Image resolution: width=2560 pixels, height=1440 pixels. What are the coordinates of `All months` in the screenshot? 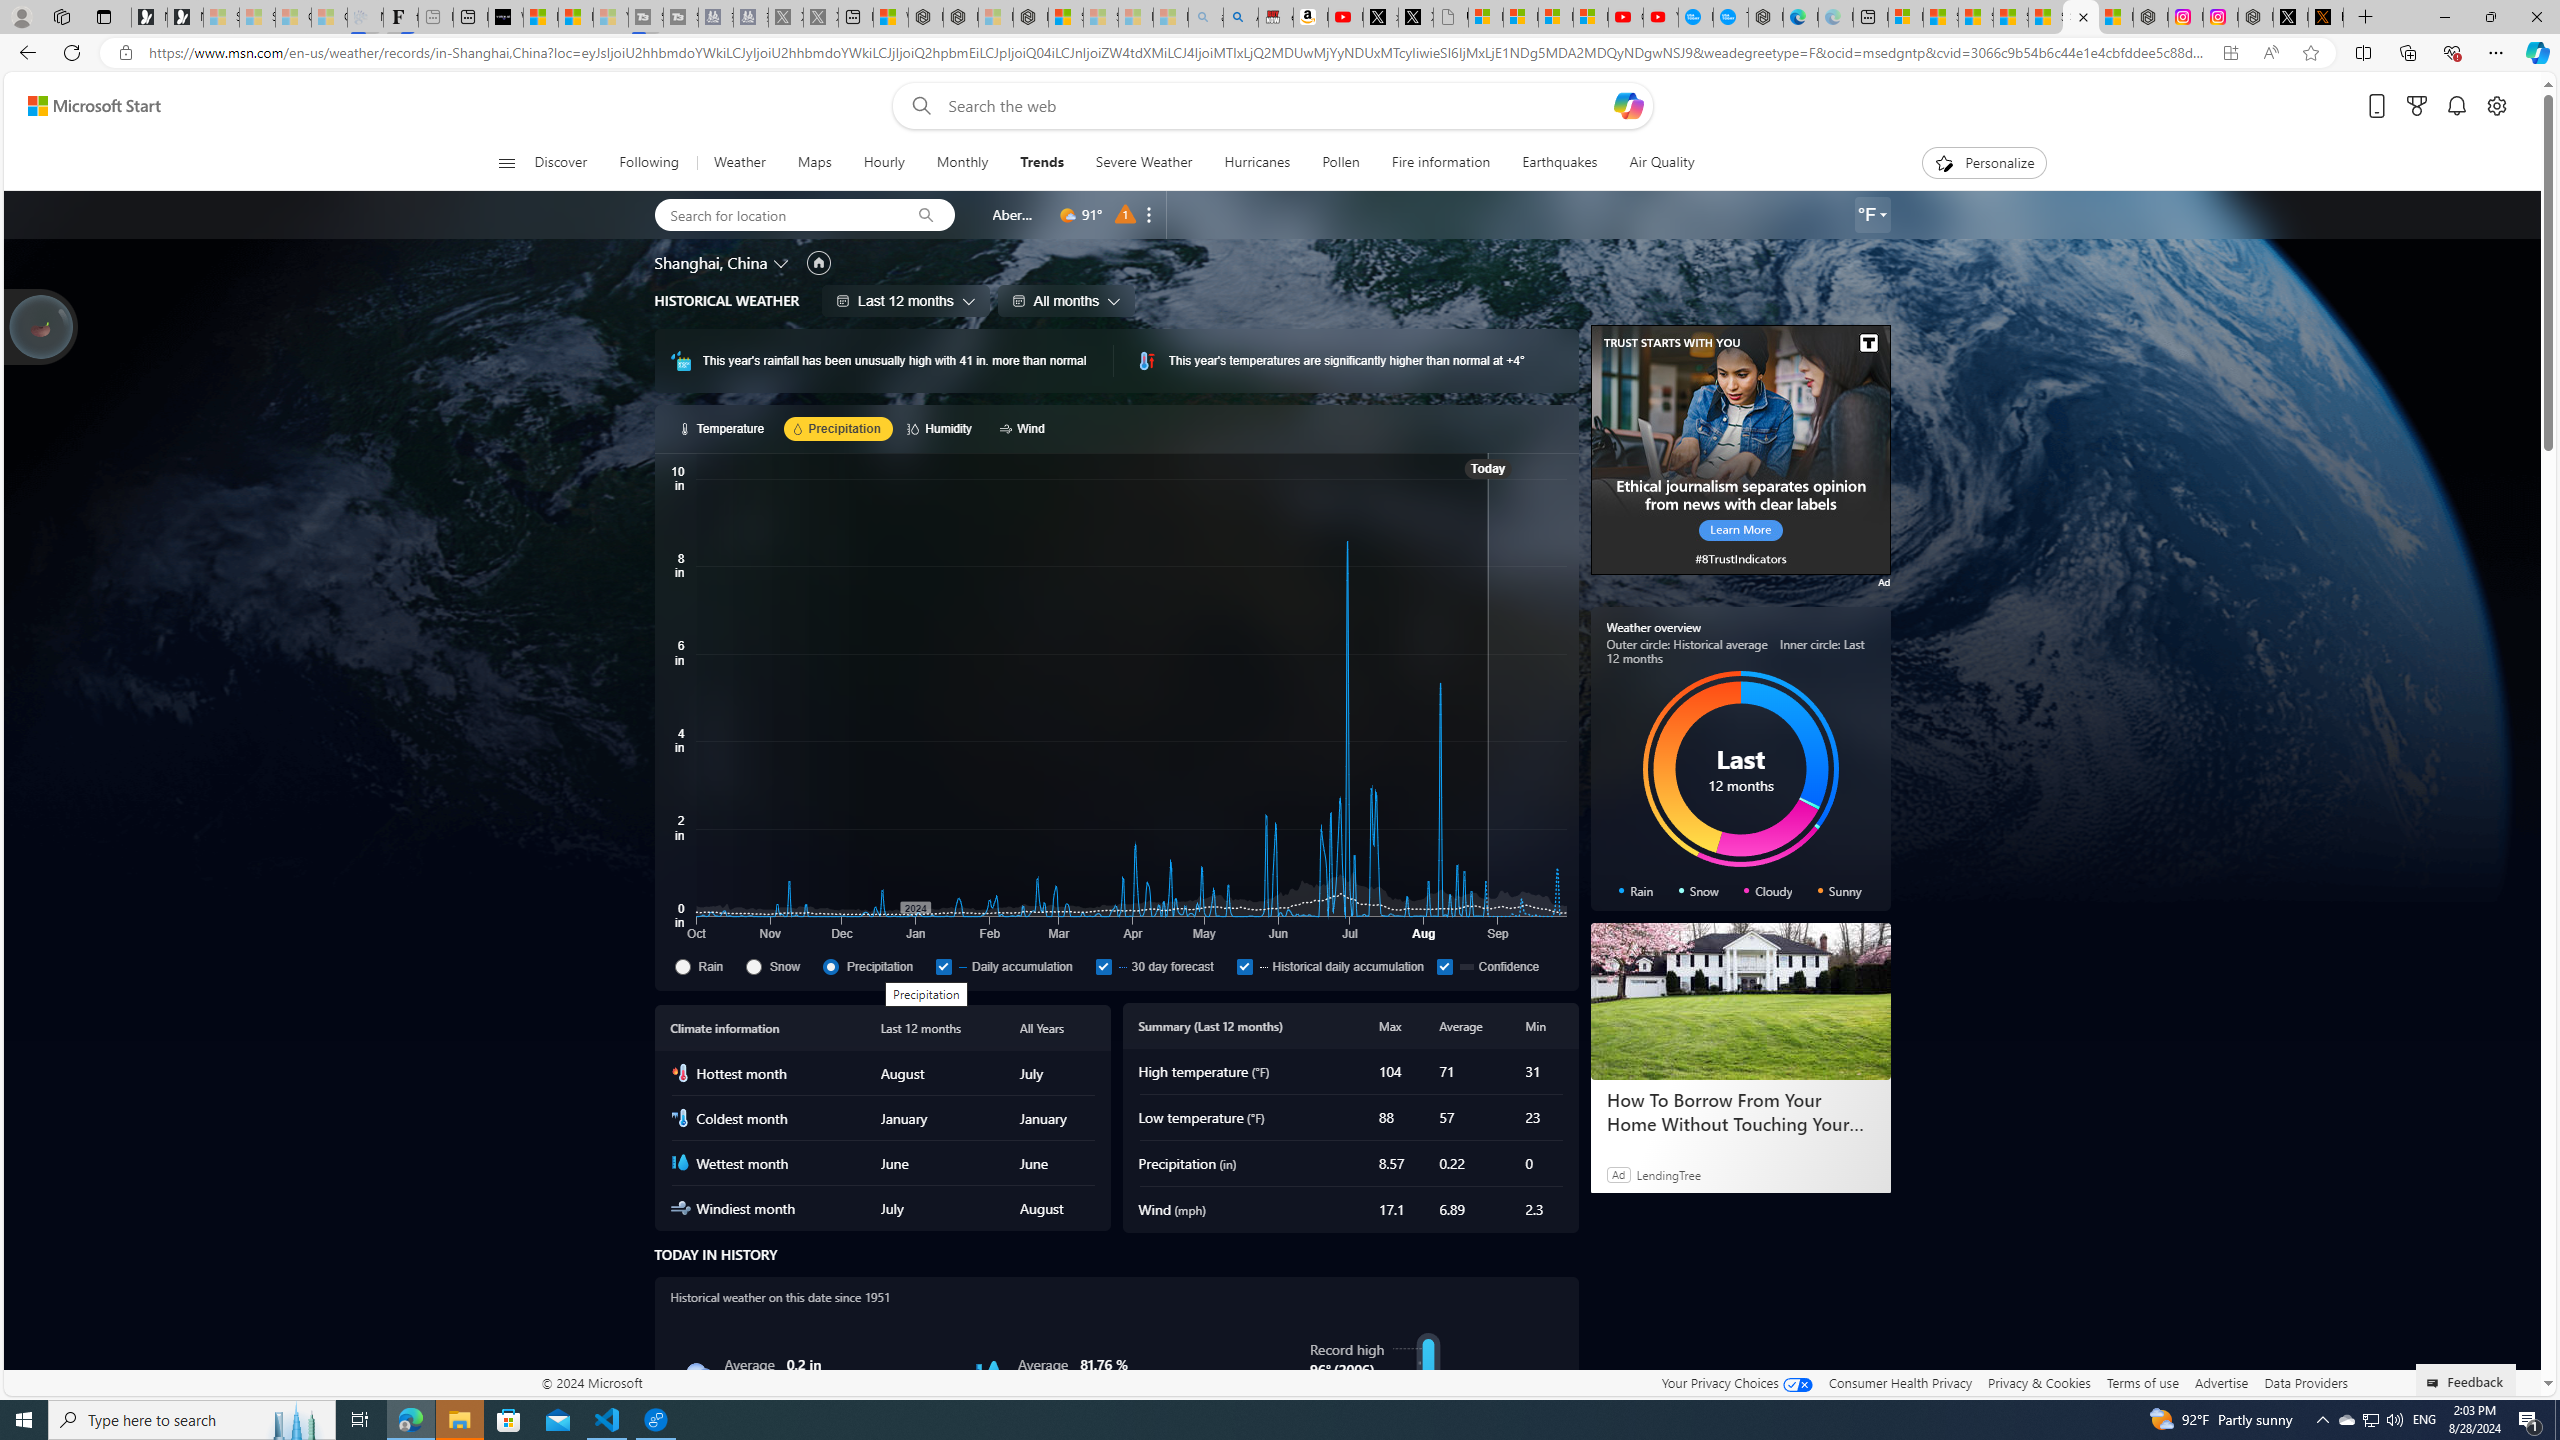 It's located at (1066, 300).